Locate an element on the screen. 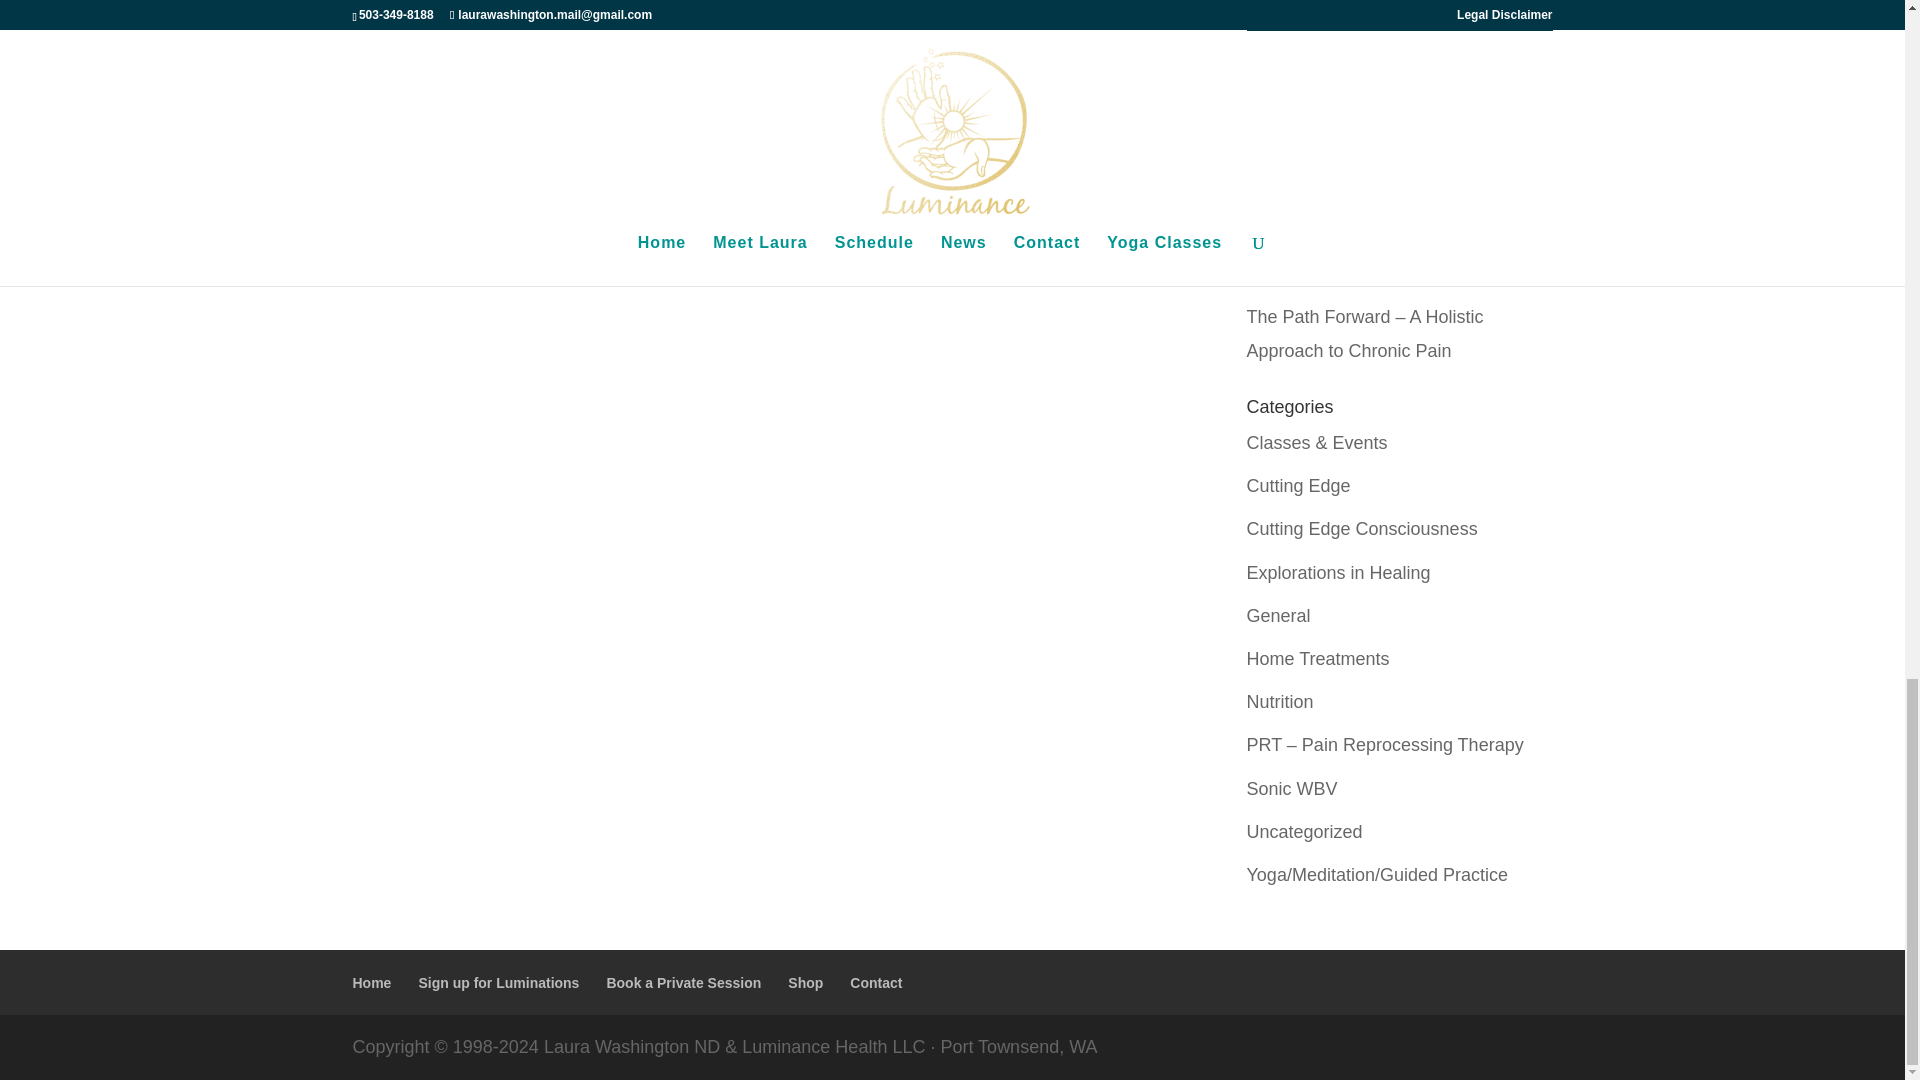 The image size is (1920, 1080). Significant Changes that May Impact You! is located at coordinates (1392, 212).